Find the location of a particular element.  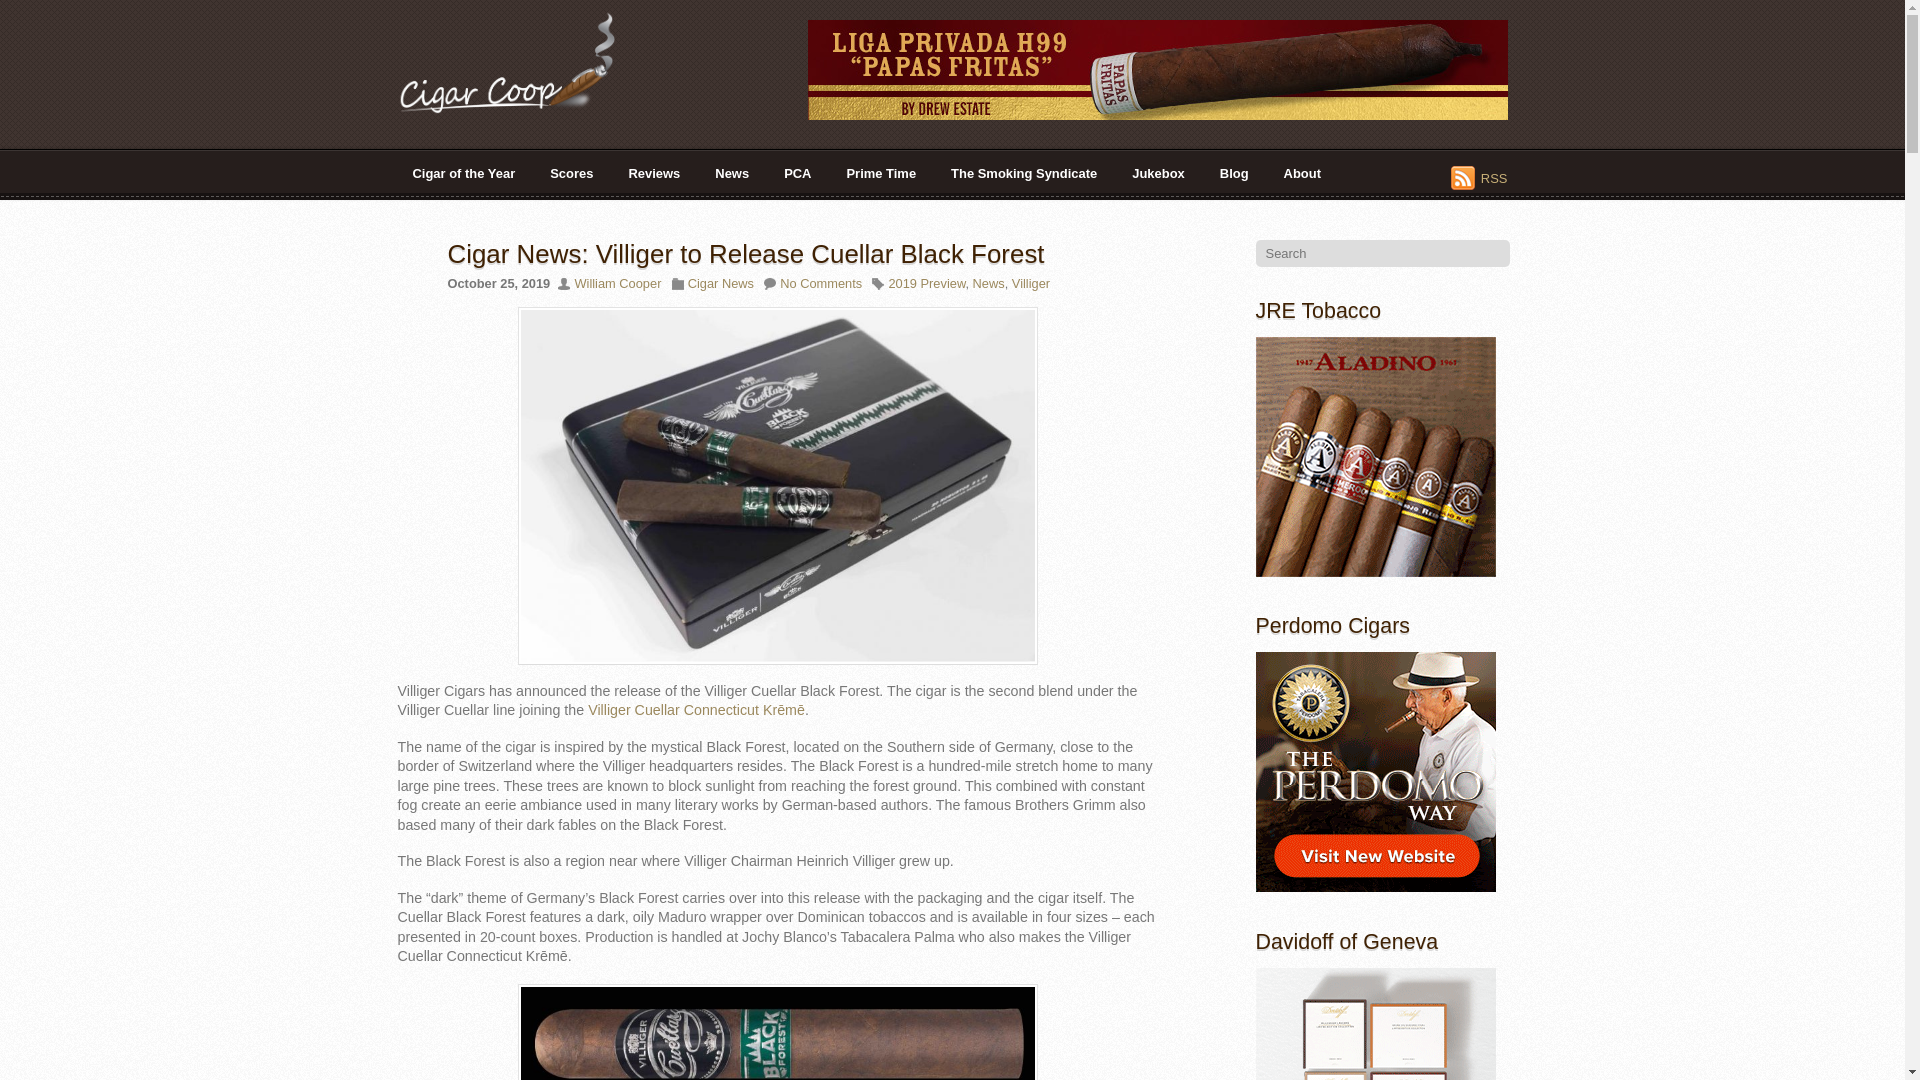

Reviews is located at coordinates (654, 173).